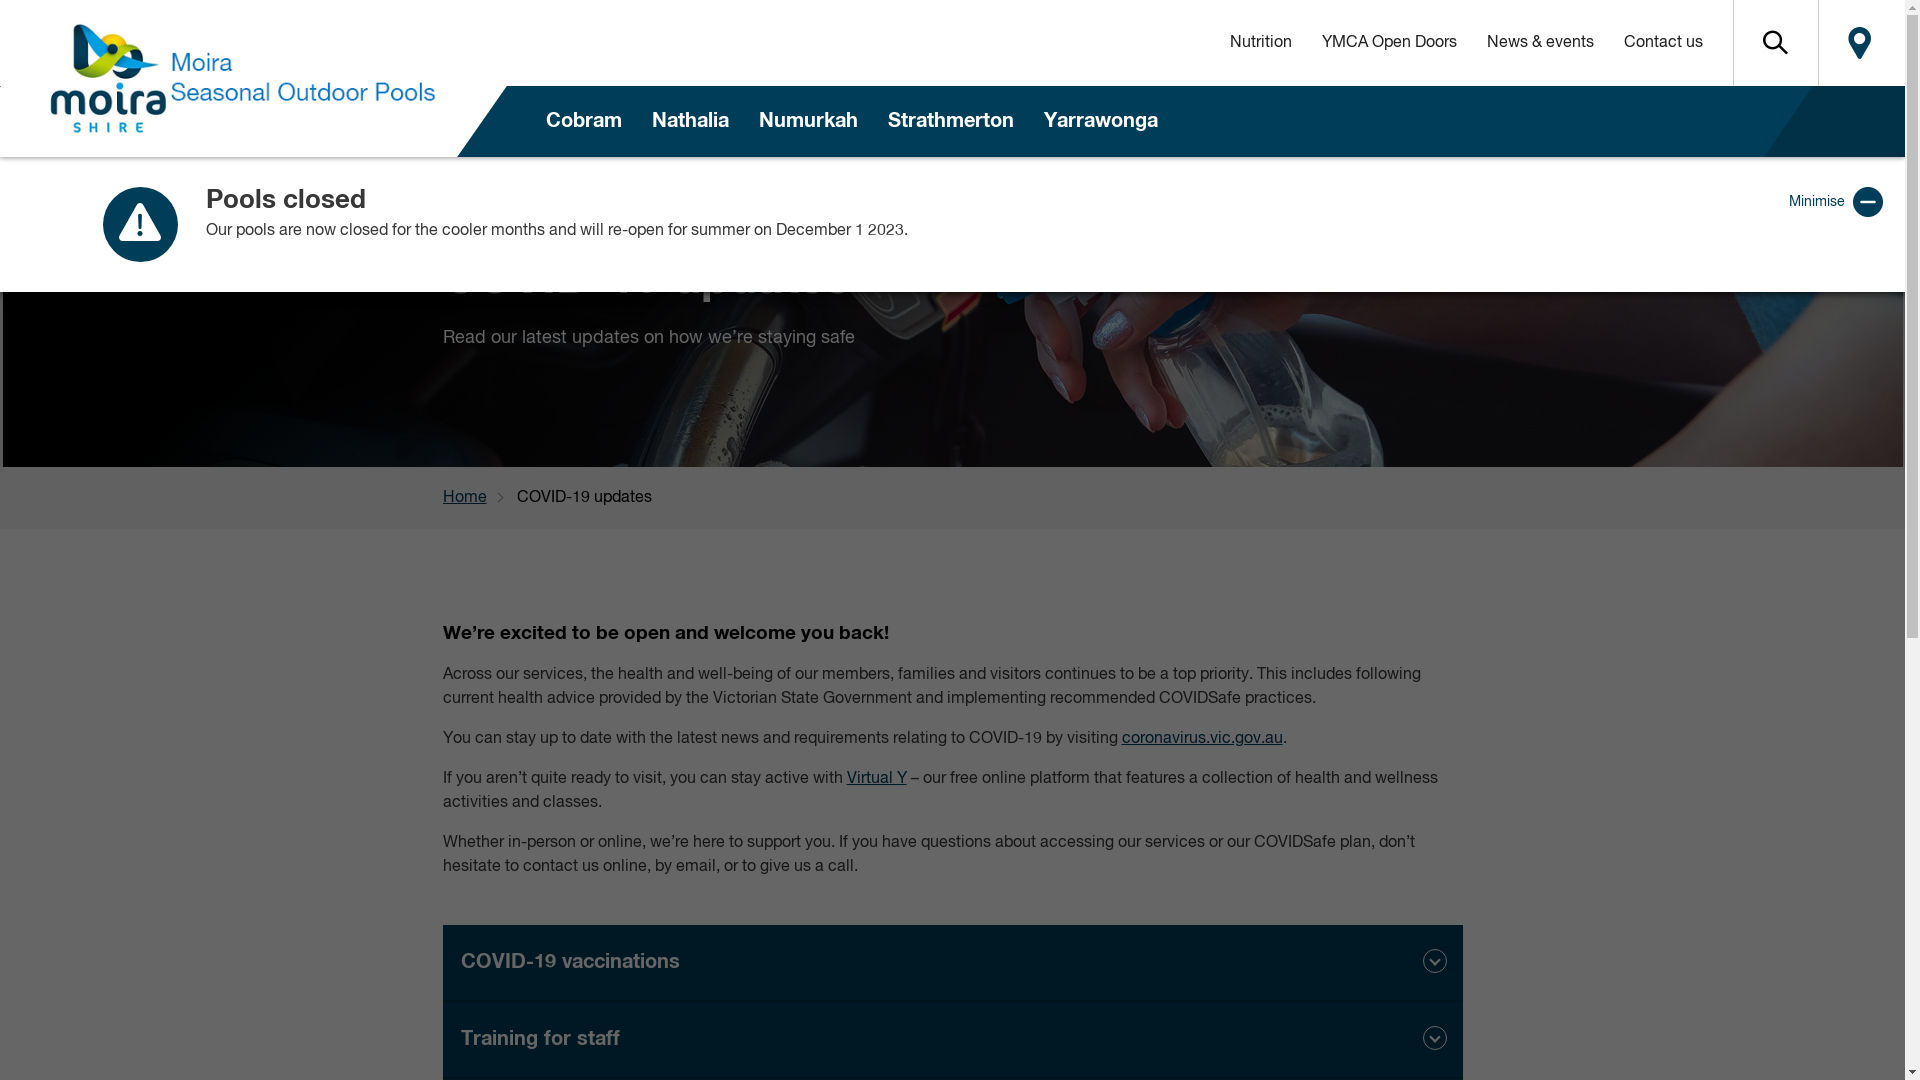 This screenshot has width=1920, height=1080. Describe the element at coordinates (951, 122) in the screenshot. I see `Strathmerton` at that location.